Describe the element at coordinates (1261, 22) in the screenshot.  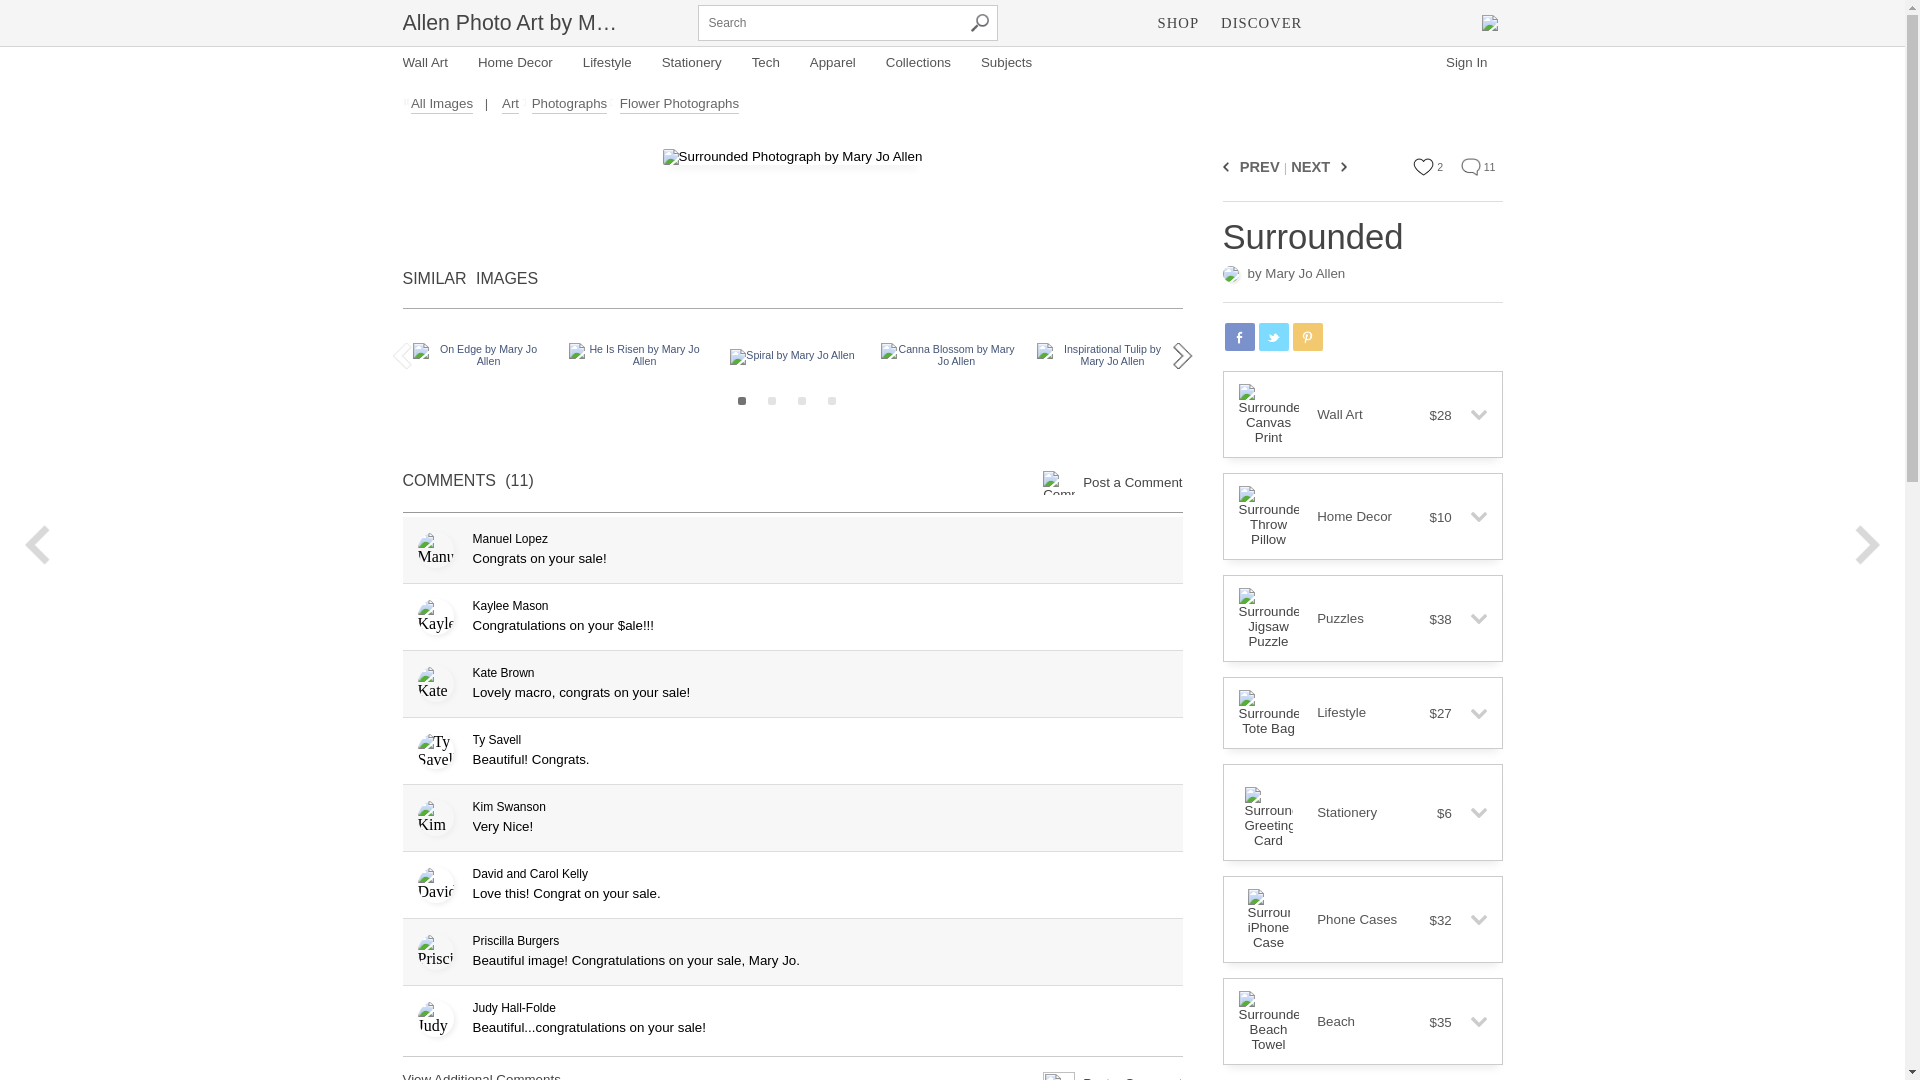
I see `DISCOVER` at that location.